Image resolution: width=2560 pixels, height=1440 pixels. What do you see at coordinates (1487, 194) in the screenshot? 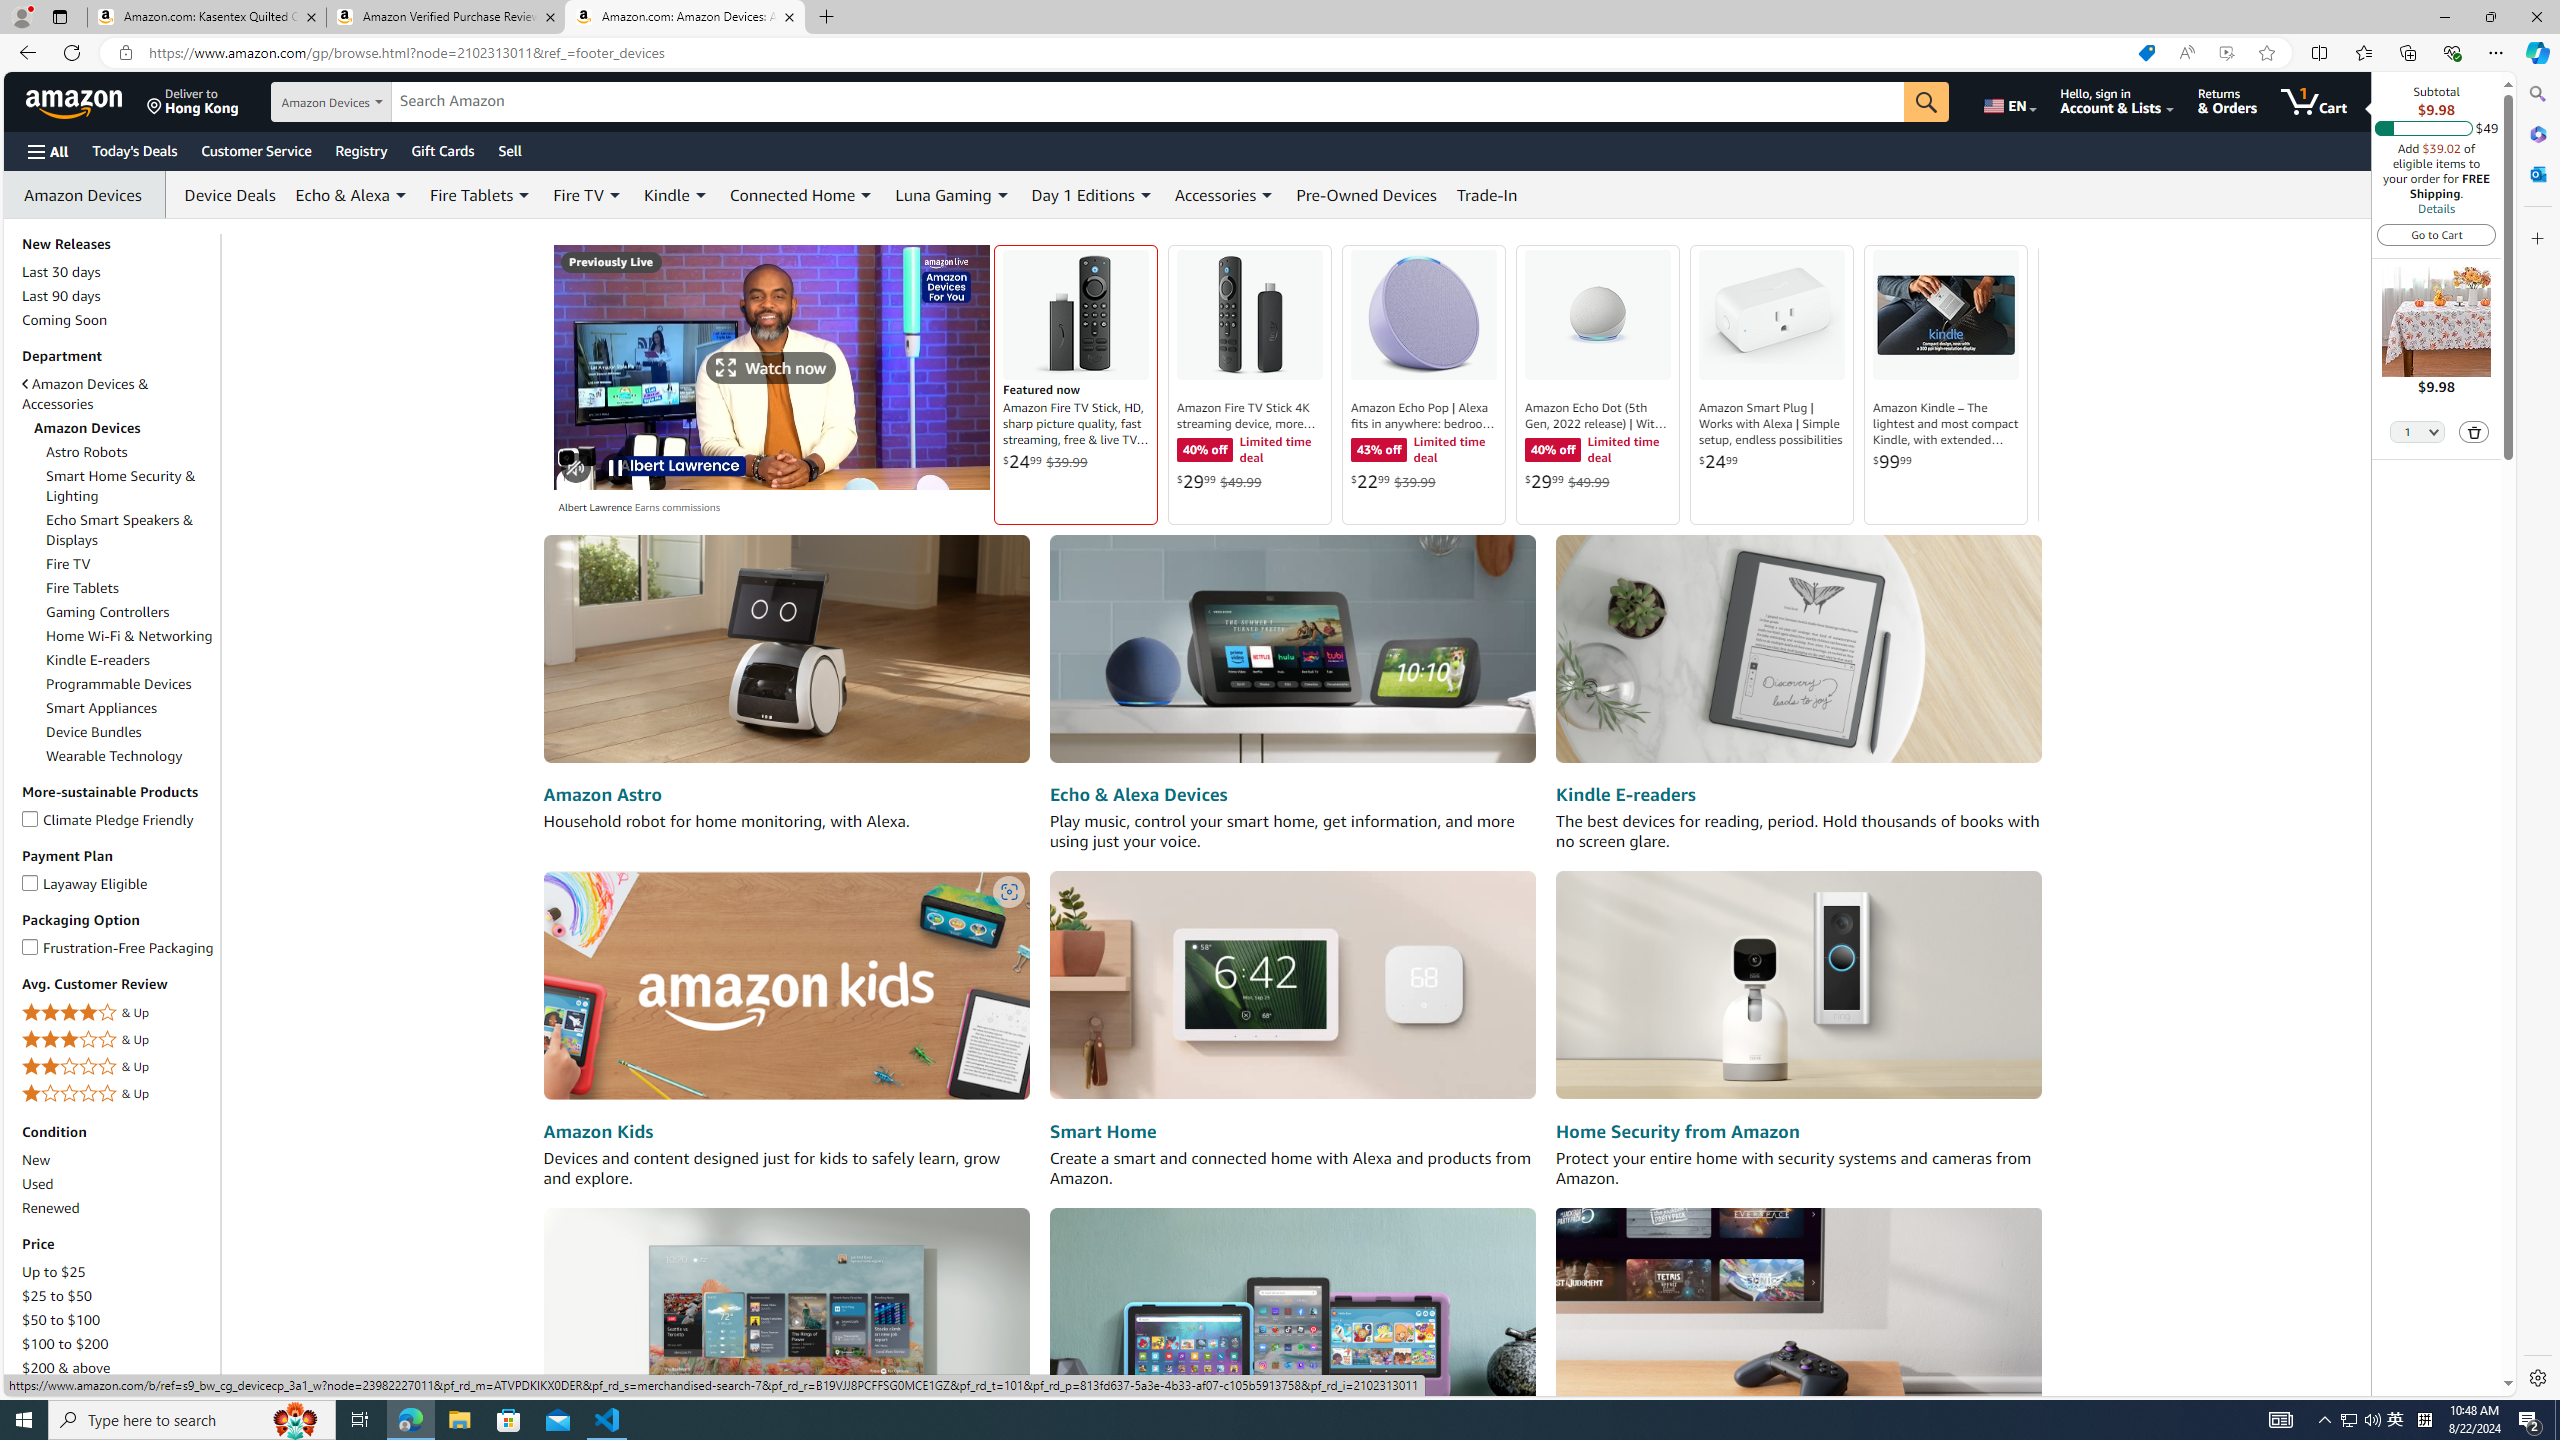
I see `Trade-In` at bounding box center [1487, 194].